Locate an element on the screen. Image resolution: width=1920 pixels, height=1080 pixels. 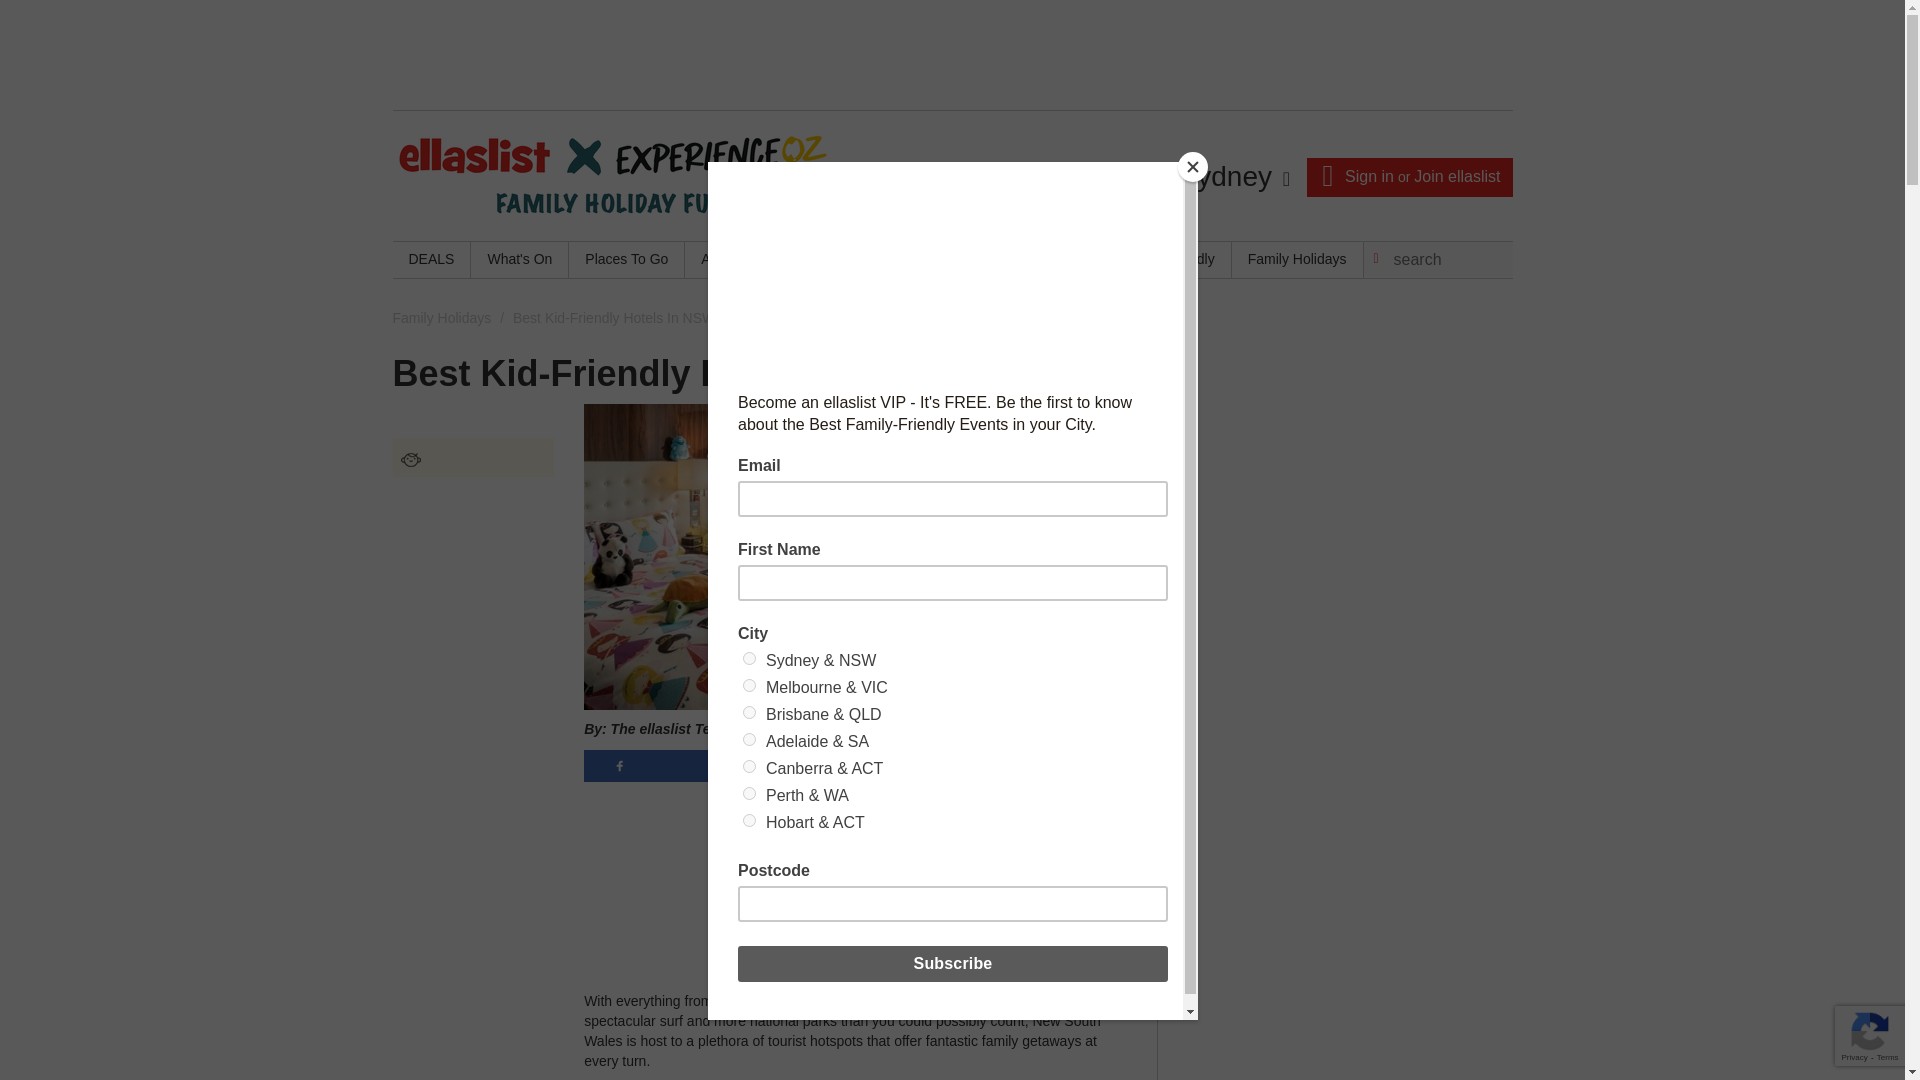
Sign in is located at coordinates (1369, 176).